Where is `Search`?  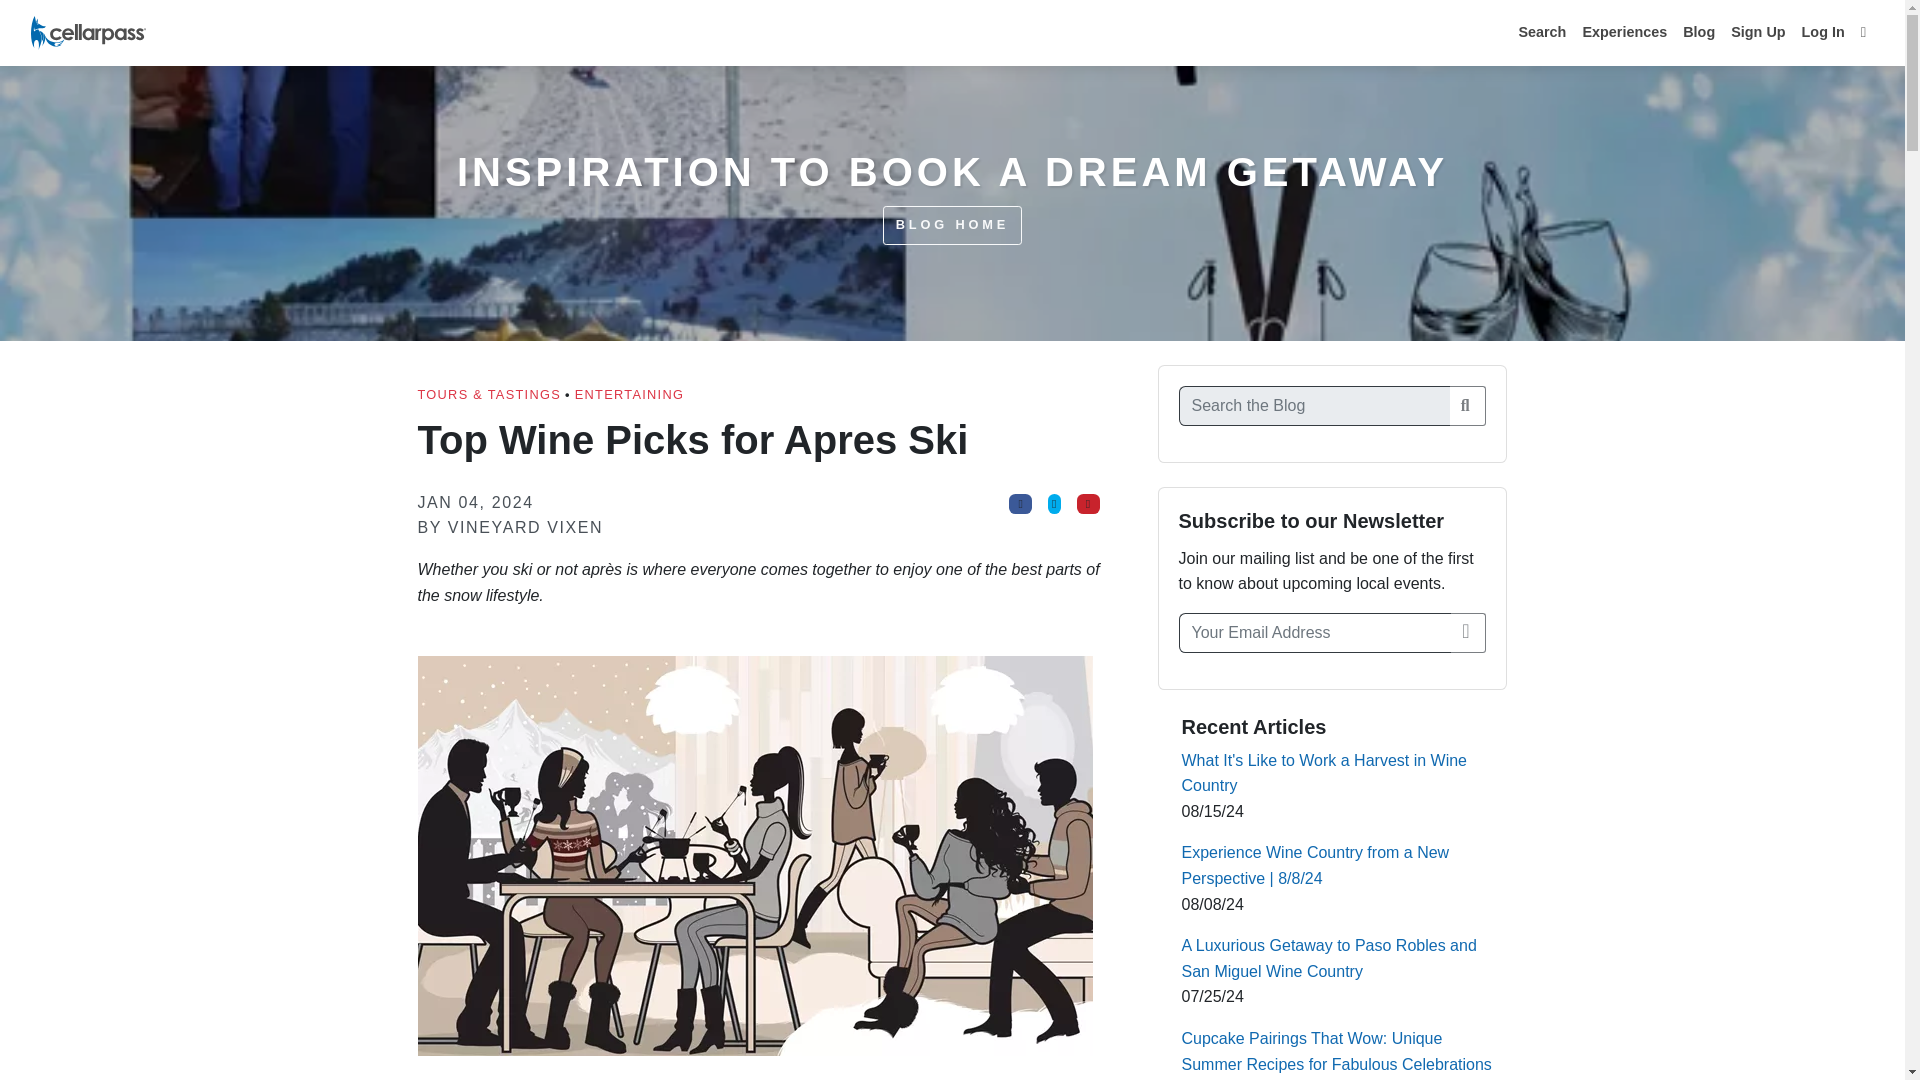
Search is located at coordinates (1542, 32).